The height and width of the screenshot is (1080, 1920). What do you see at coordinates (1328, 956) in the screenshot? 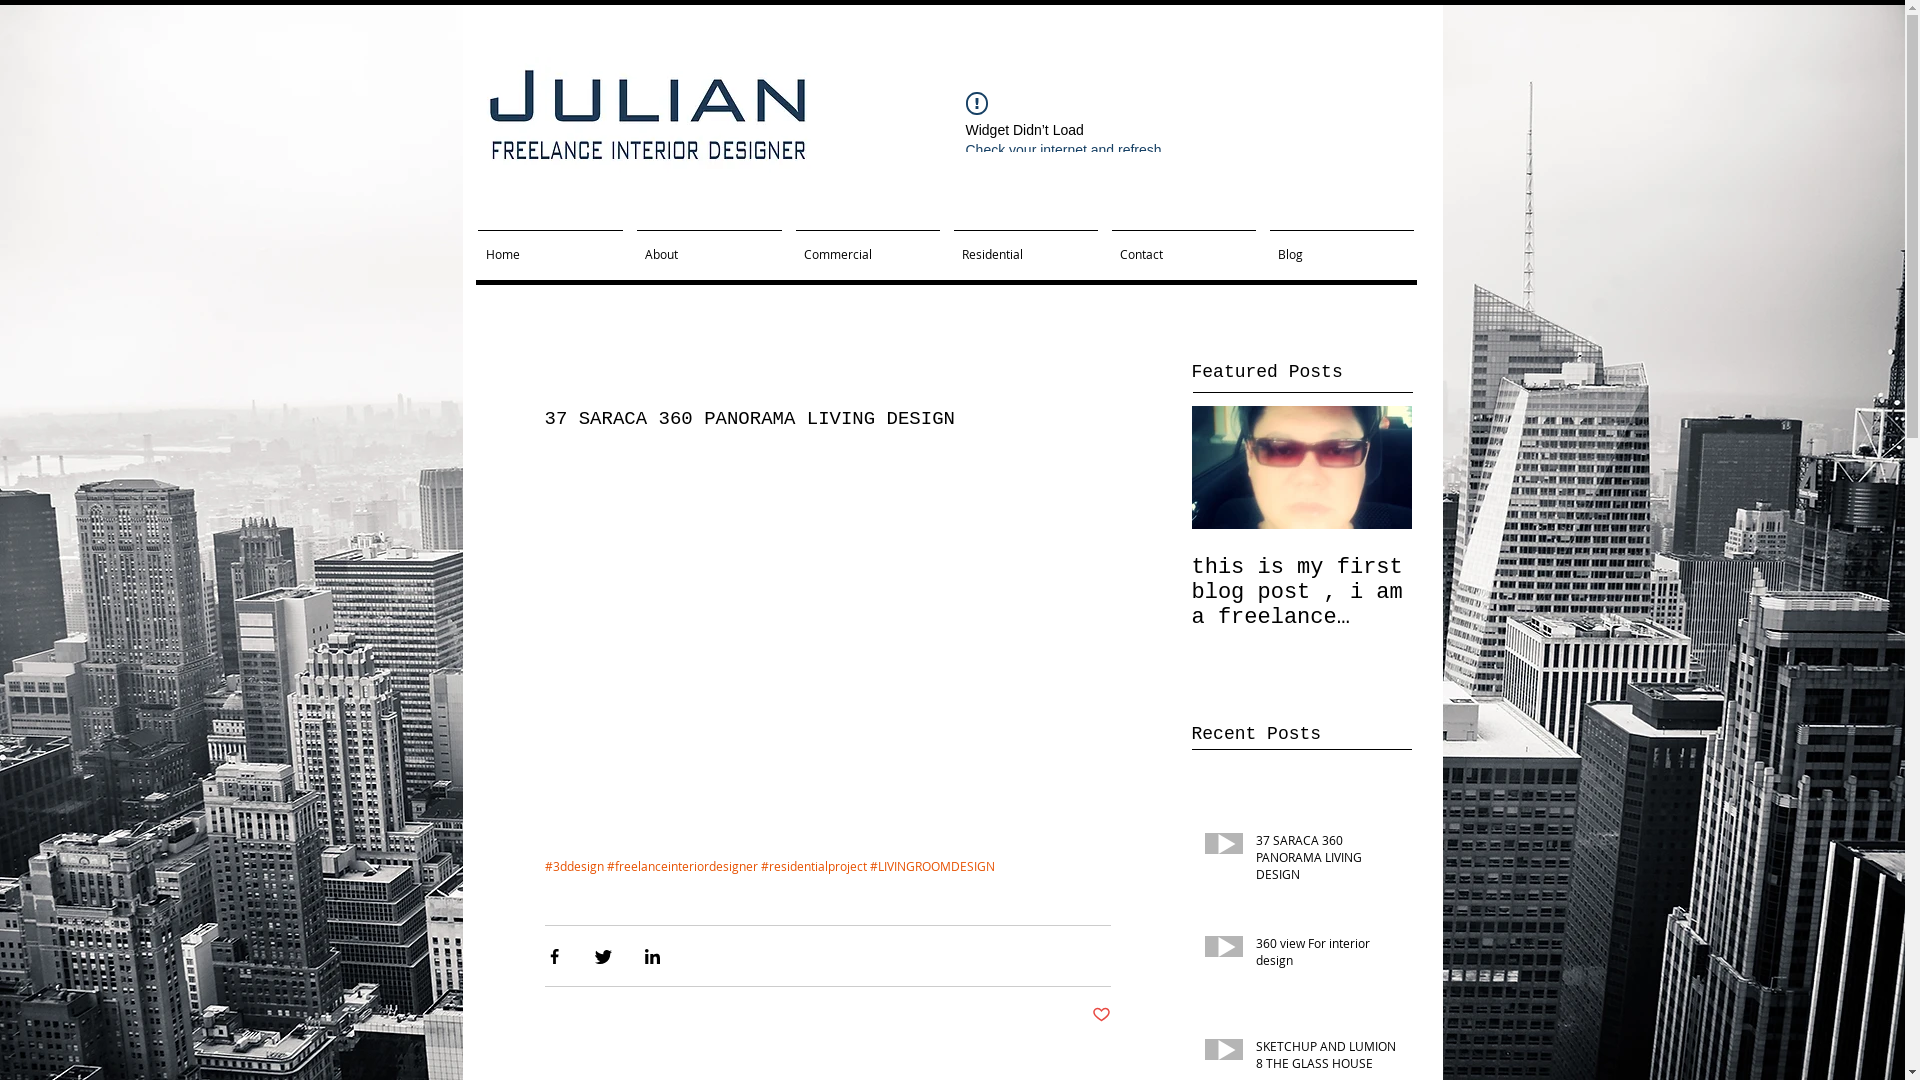
I see `360 view For interior design` at bounding box center [1328, 956].